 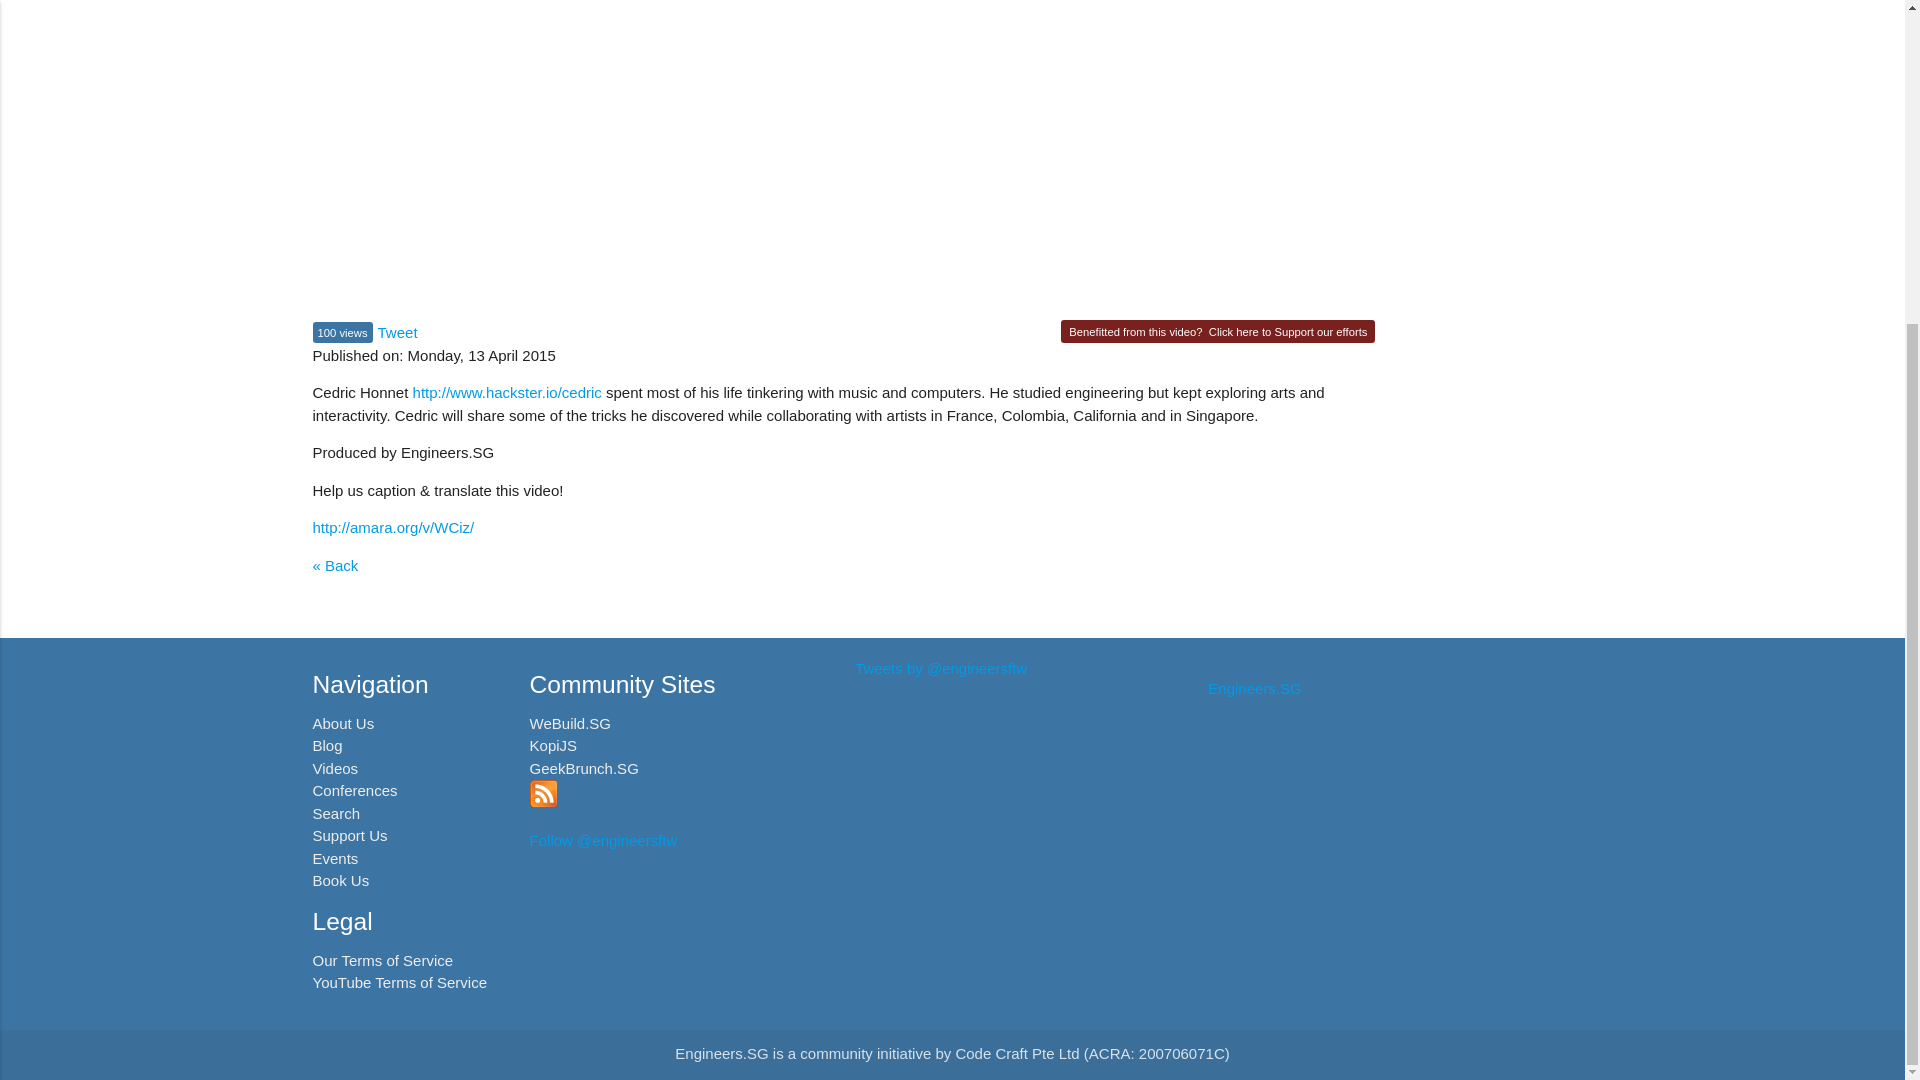 What do you see at coordinates (398, 332) in the screenshot?
I see `Tweet` at bounding box center [398, 332].